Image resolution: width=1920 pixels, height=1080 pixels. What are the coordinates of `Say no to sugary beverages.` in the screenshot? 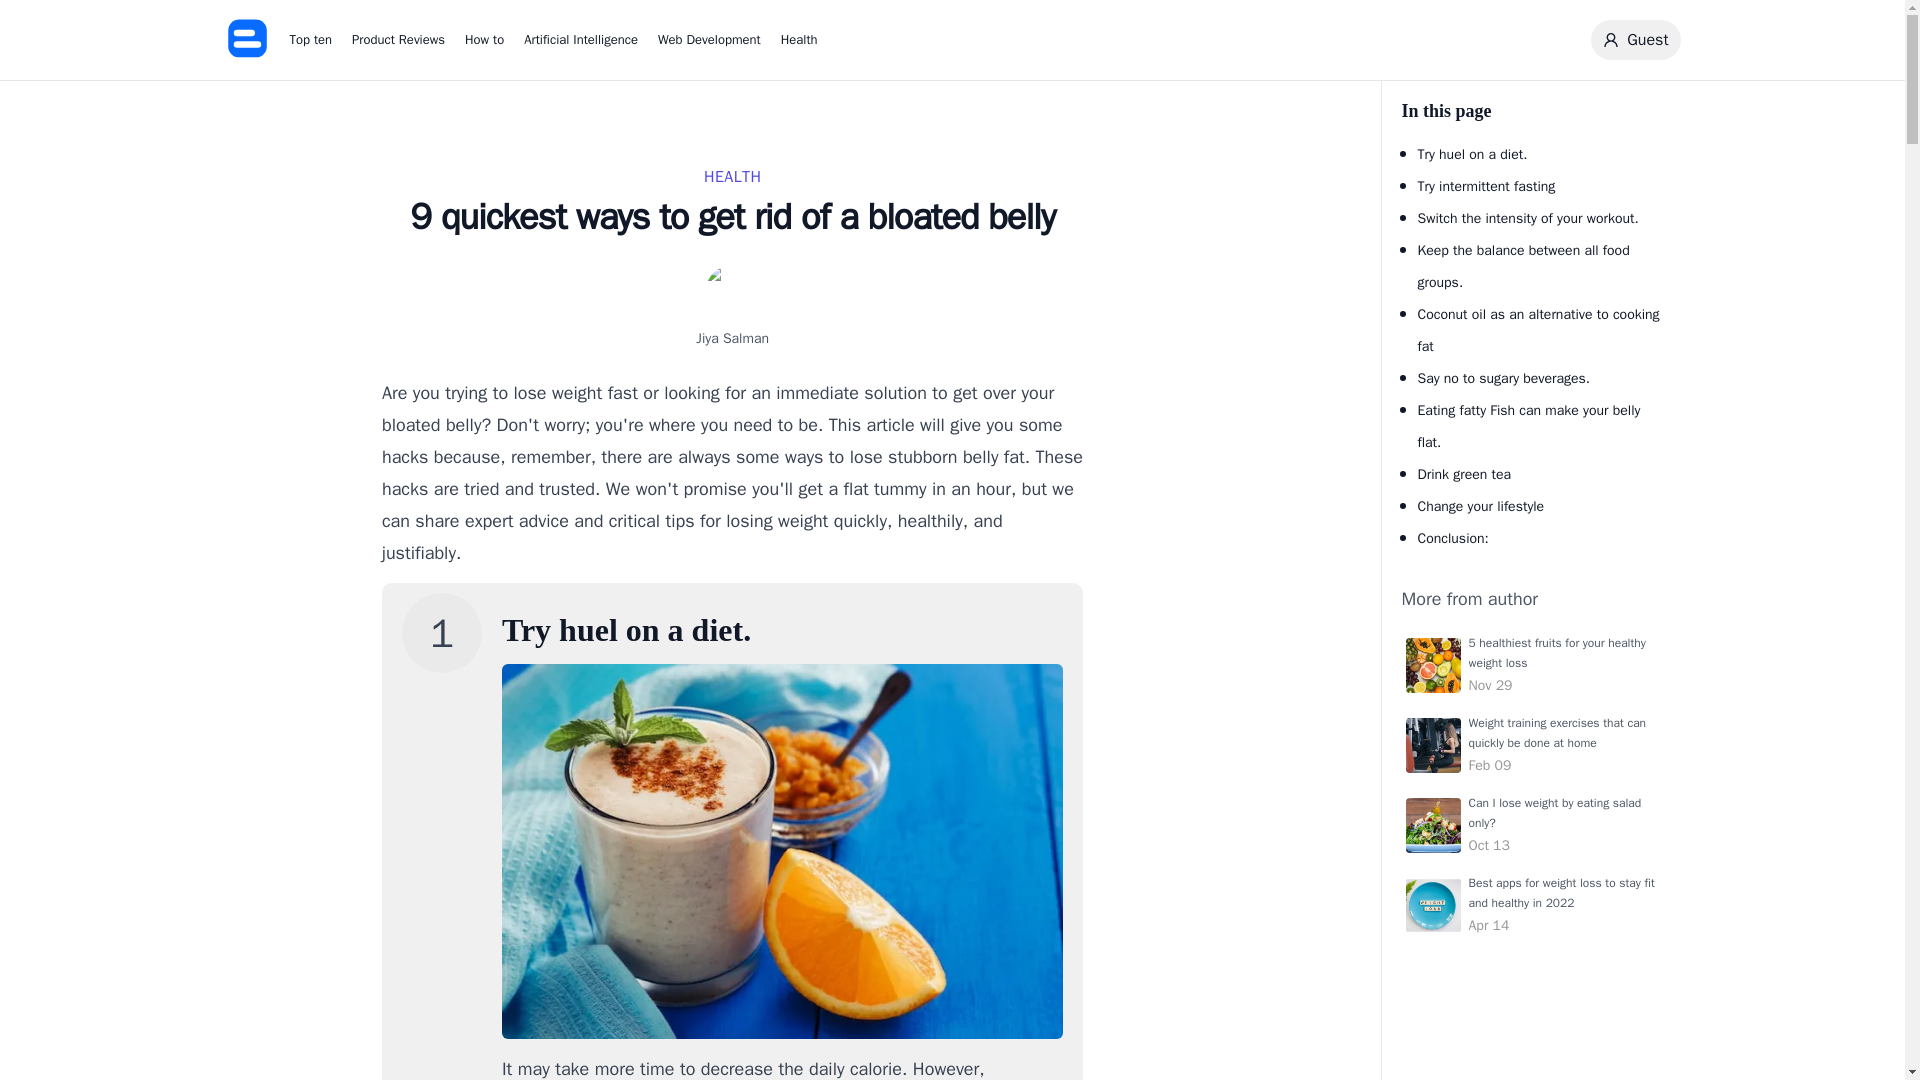 It's located at (398, 39).